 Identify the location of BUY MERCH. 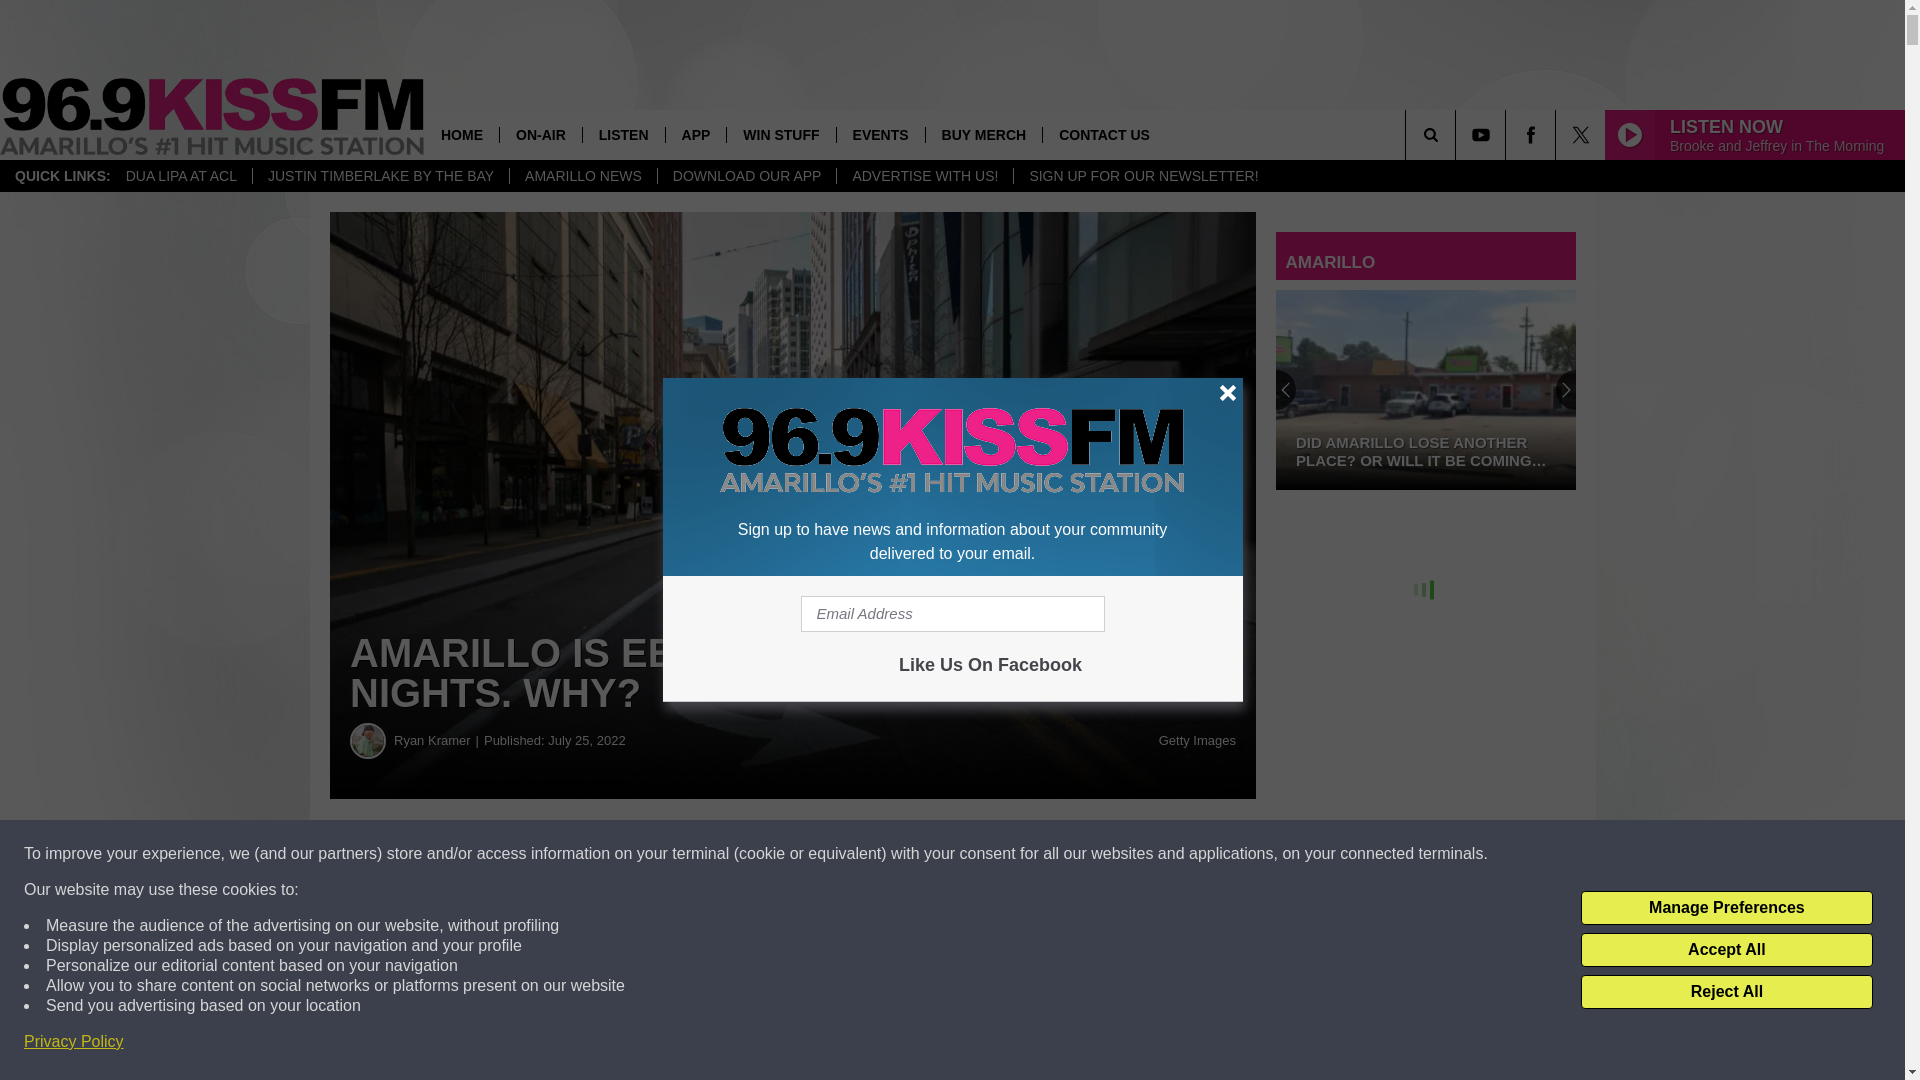
(984, 134).